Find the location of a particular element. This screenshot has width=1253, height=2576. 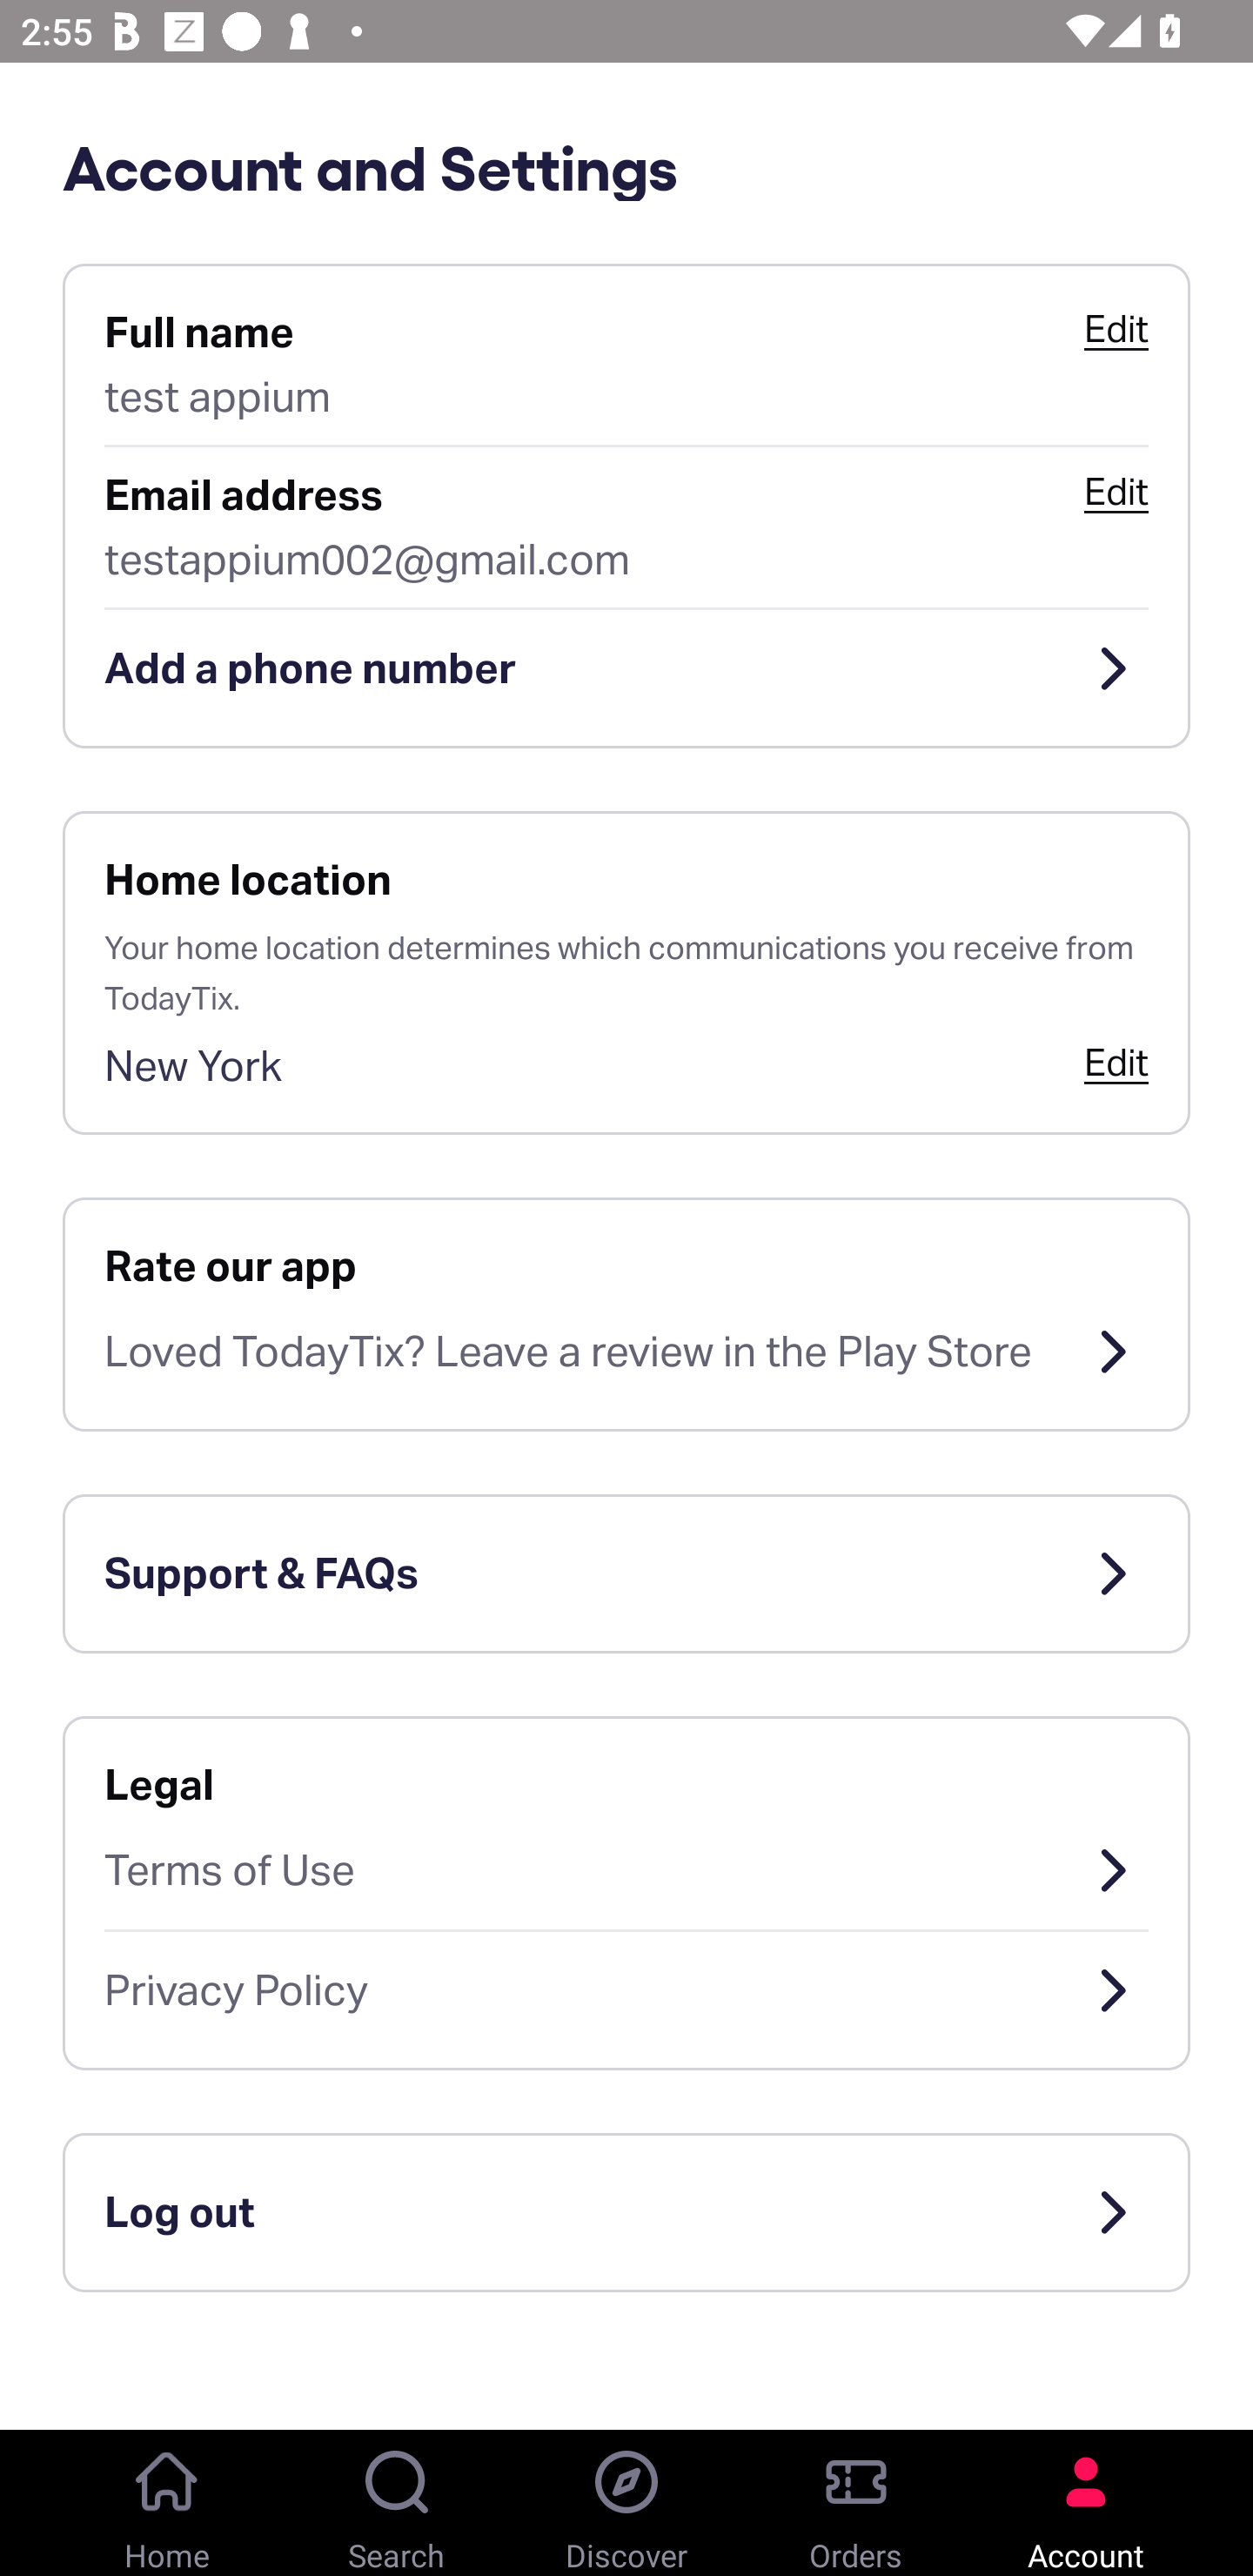

Support & FAQs is located at coordinates (626, 1573).